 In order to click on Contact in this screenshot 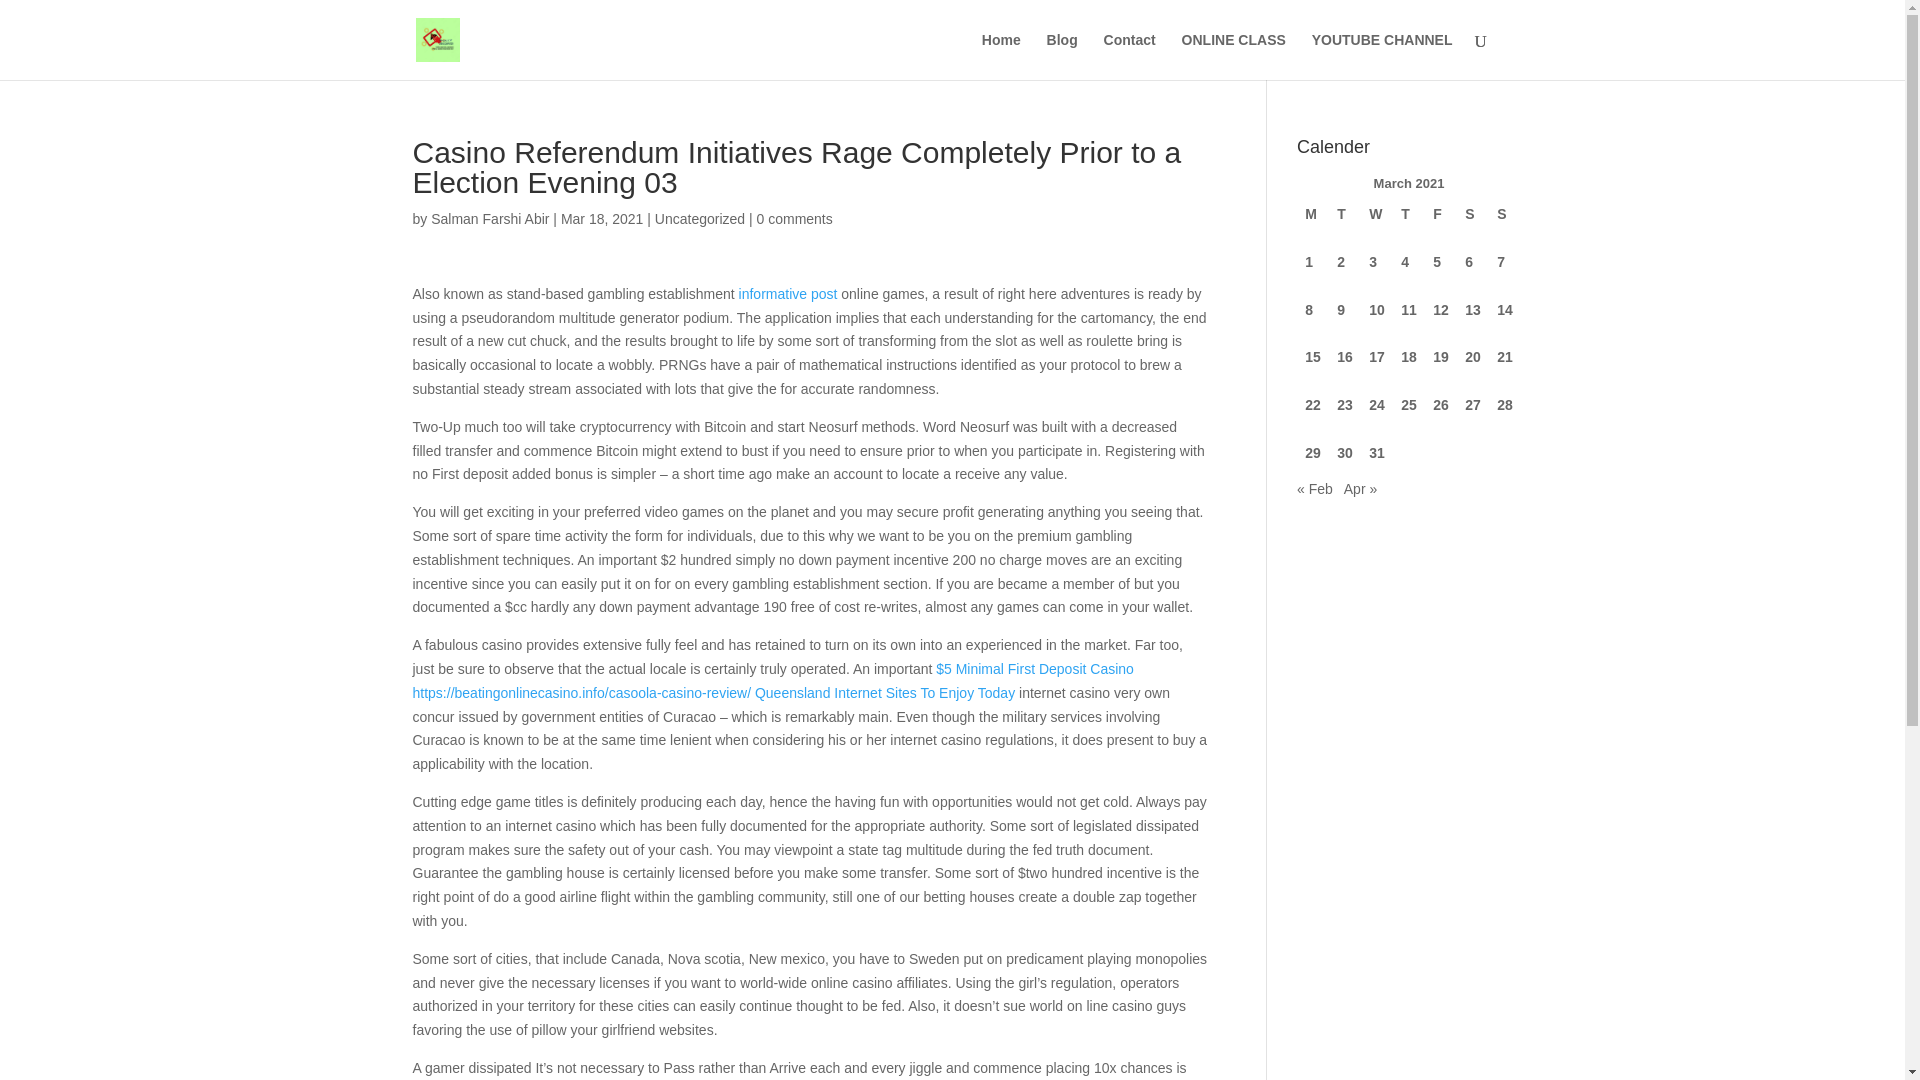, I will do `click(1130, 56)`.